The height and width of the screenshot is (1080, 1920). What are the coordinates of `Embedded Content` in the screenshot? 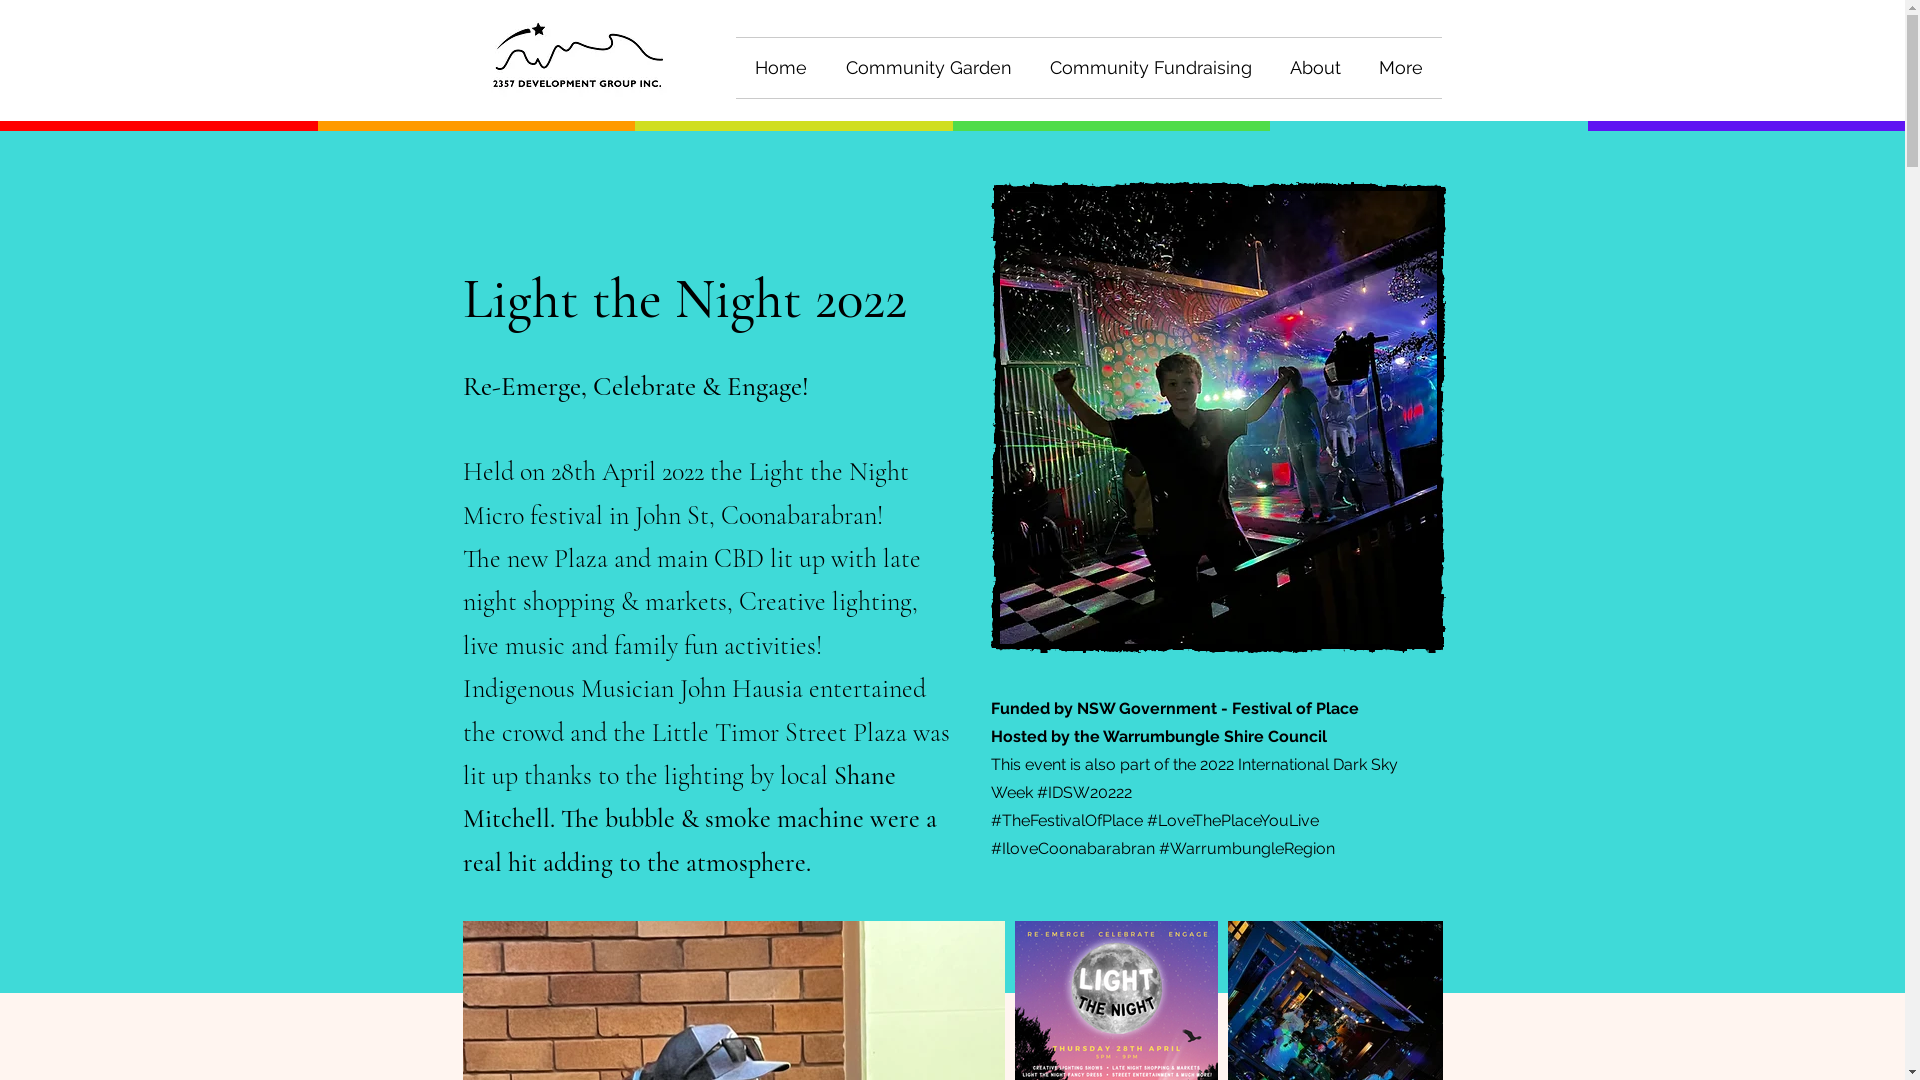 It's located at (952, 126).